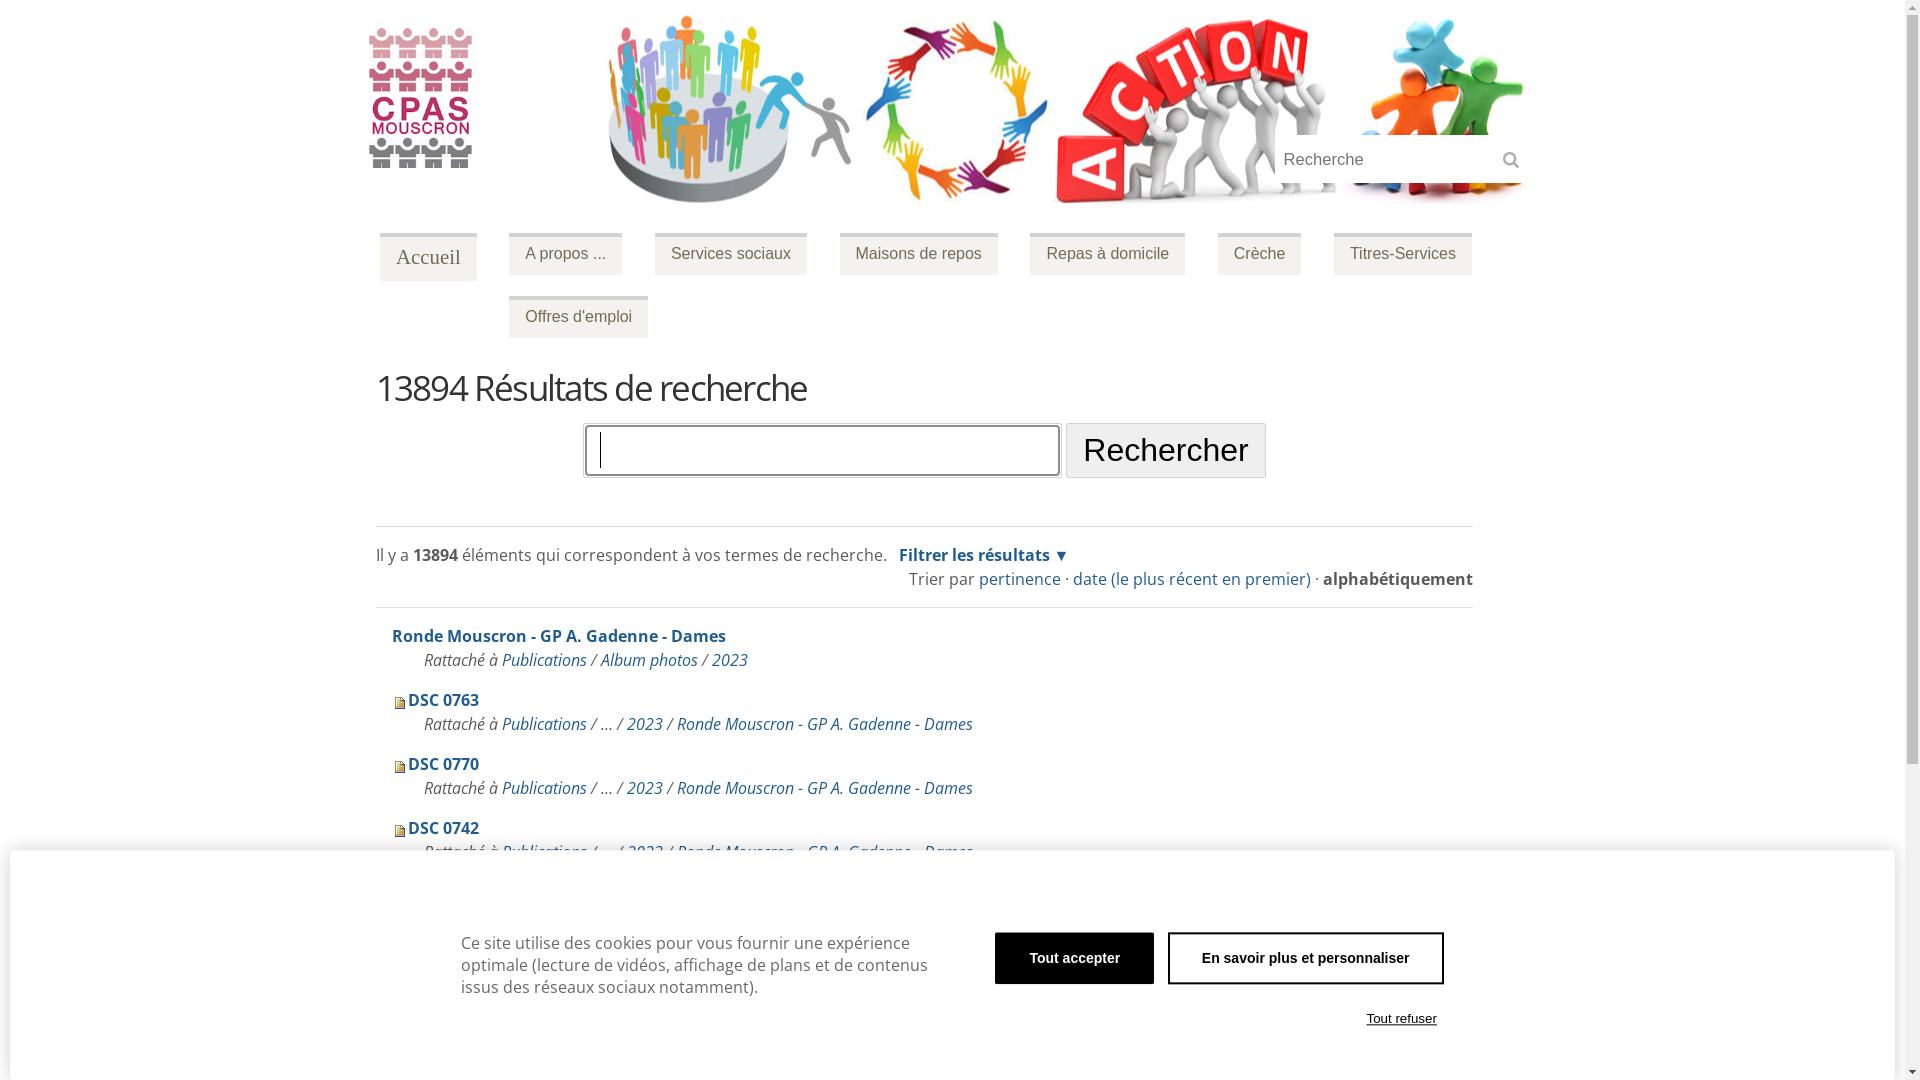 This screenshot has height=1080, width=1920. Describe the element at coordinates (544, 852) in the screenshot. I see `Publications` at that location.